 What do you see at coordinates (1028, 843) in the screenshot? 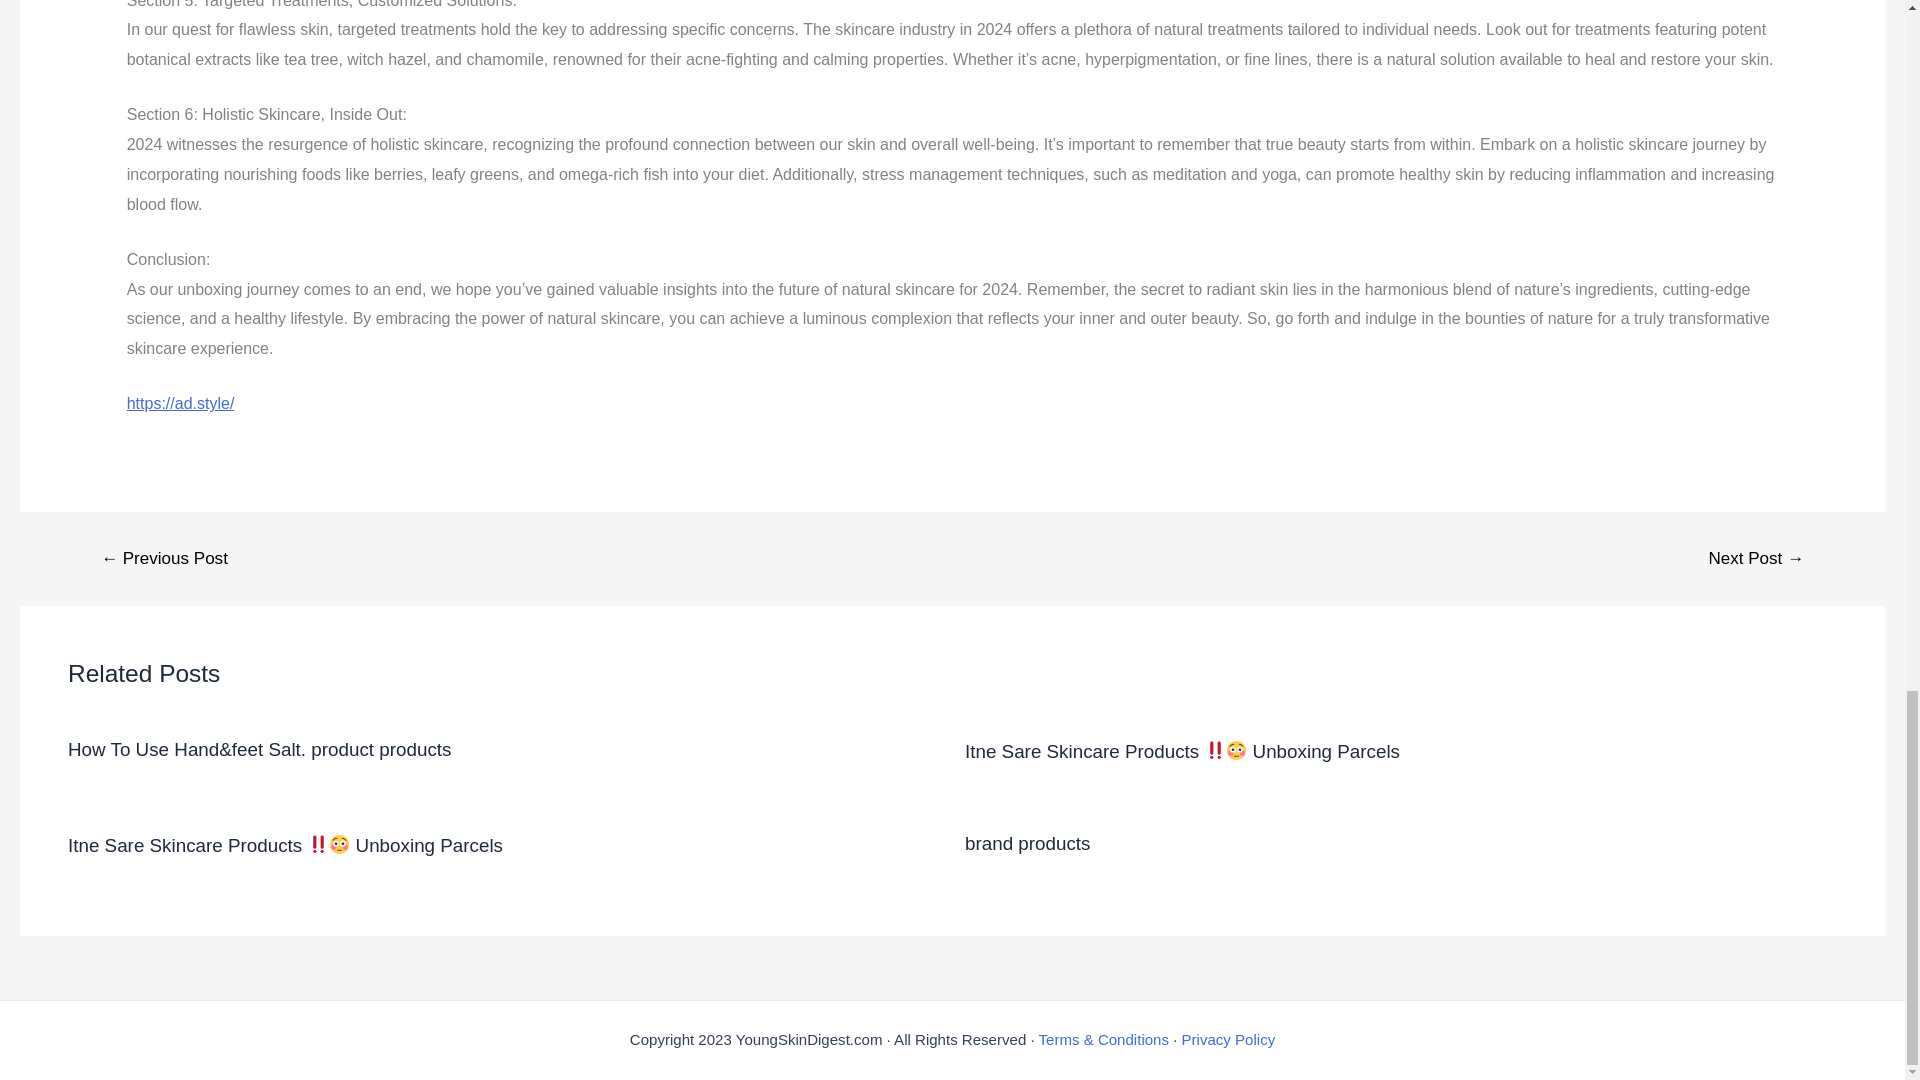
I see `brand products` at bounding box center [1028, 843].